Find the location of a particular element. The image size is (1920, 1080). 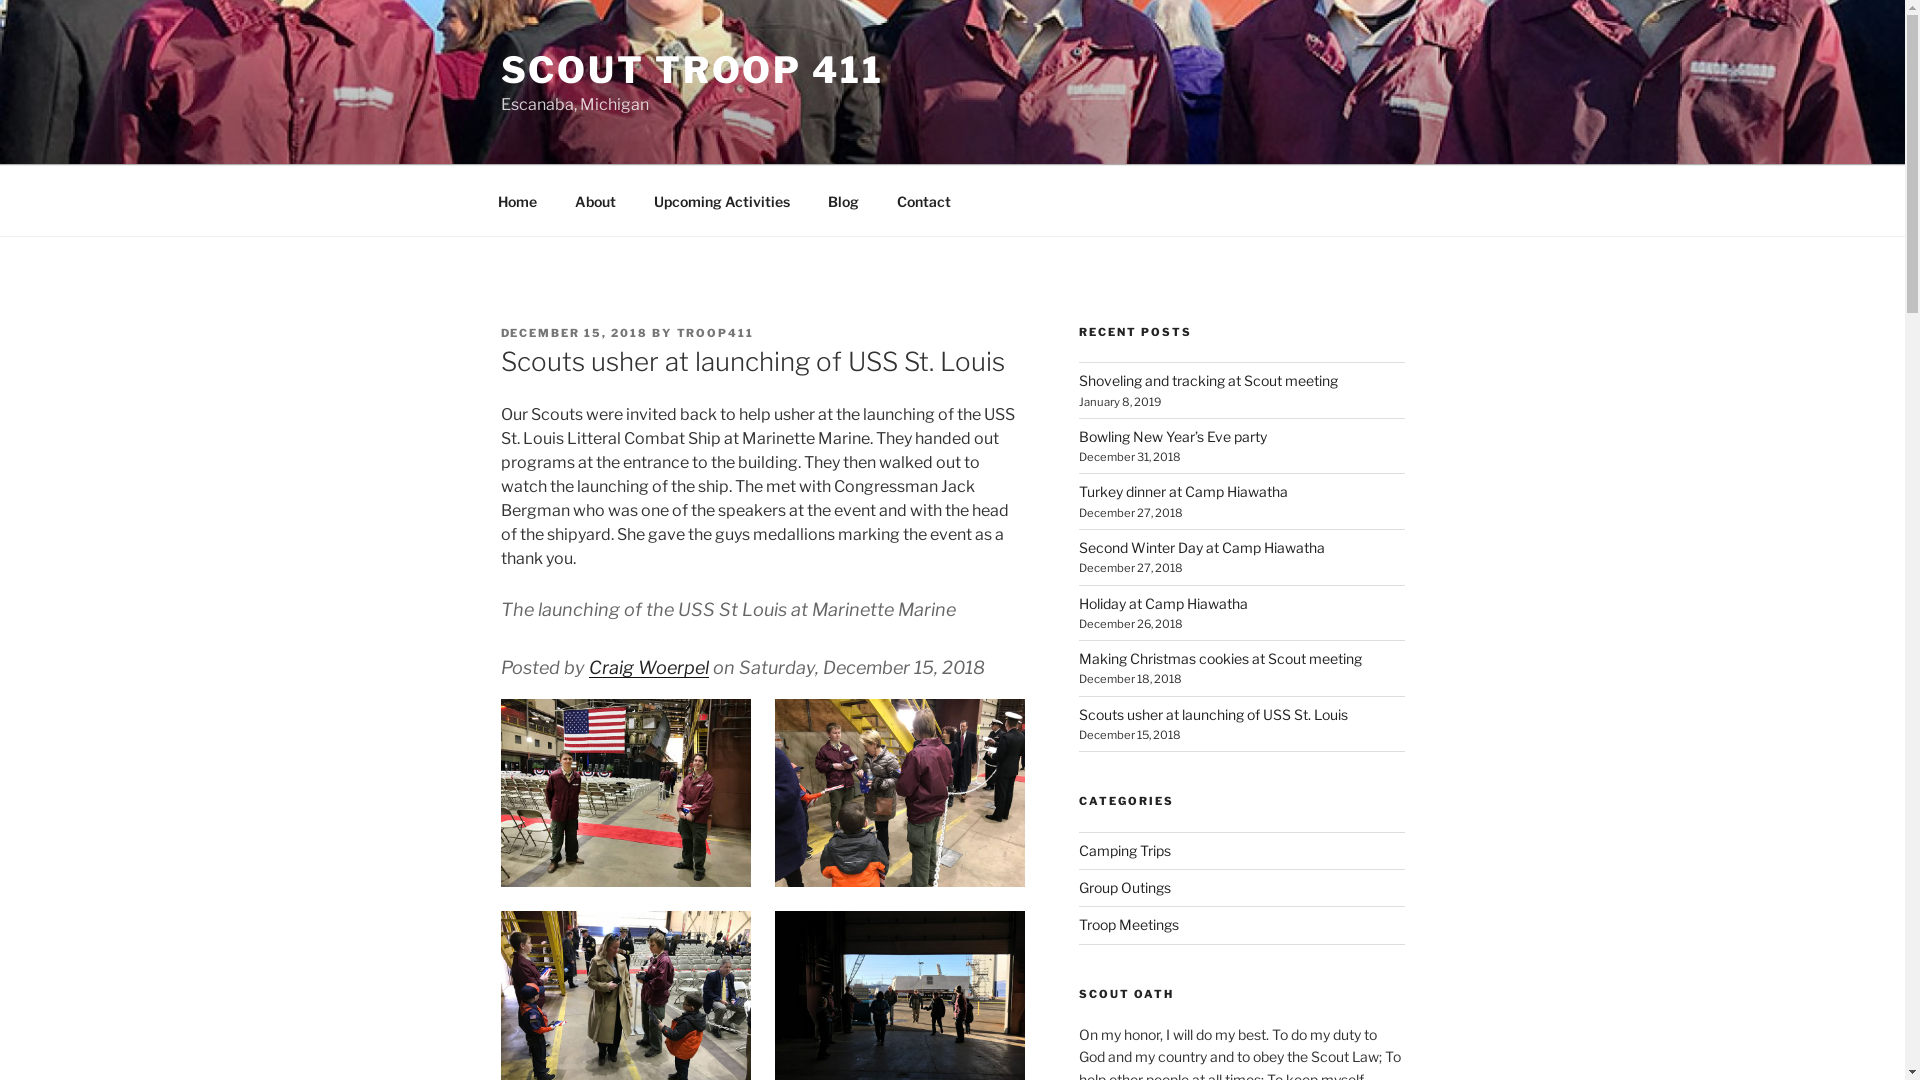

Making Christmas cookies at Scout meeting is located at coordinates (1220, 658).